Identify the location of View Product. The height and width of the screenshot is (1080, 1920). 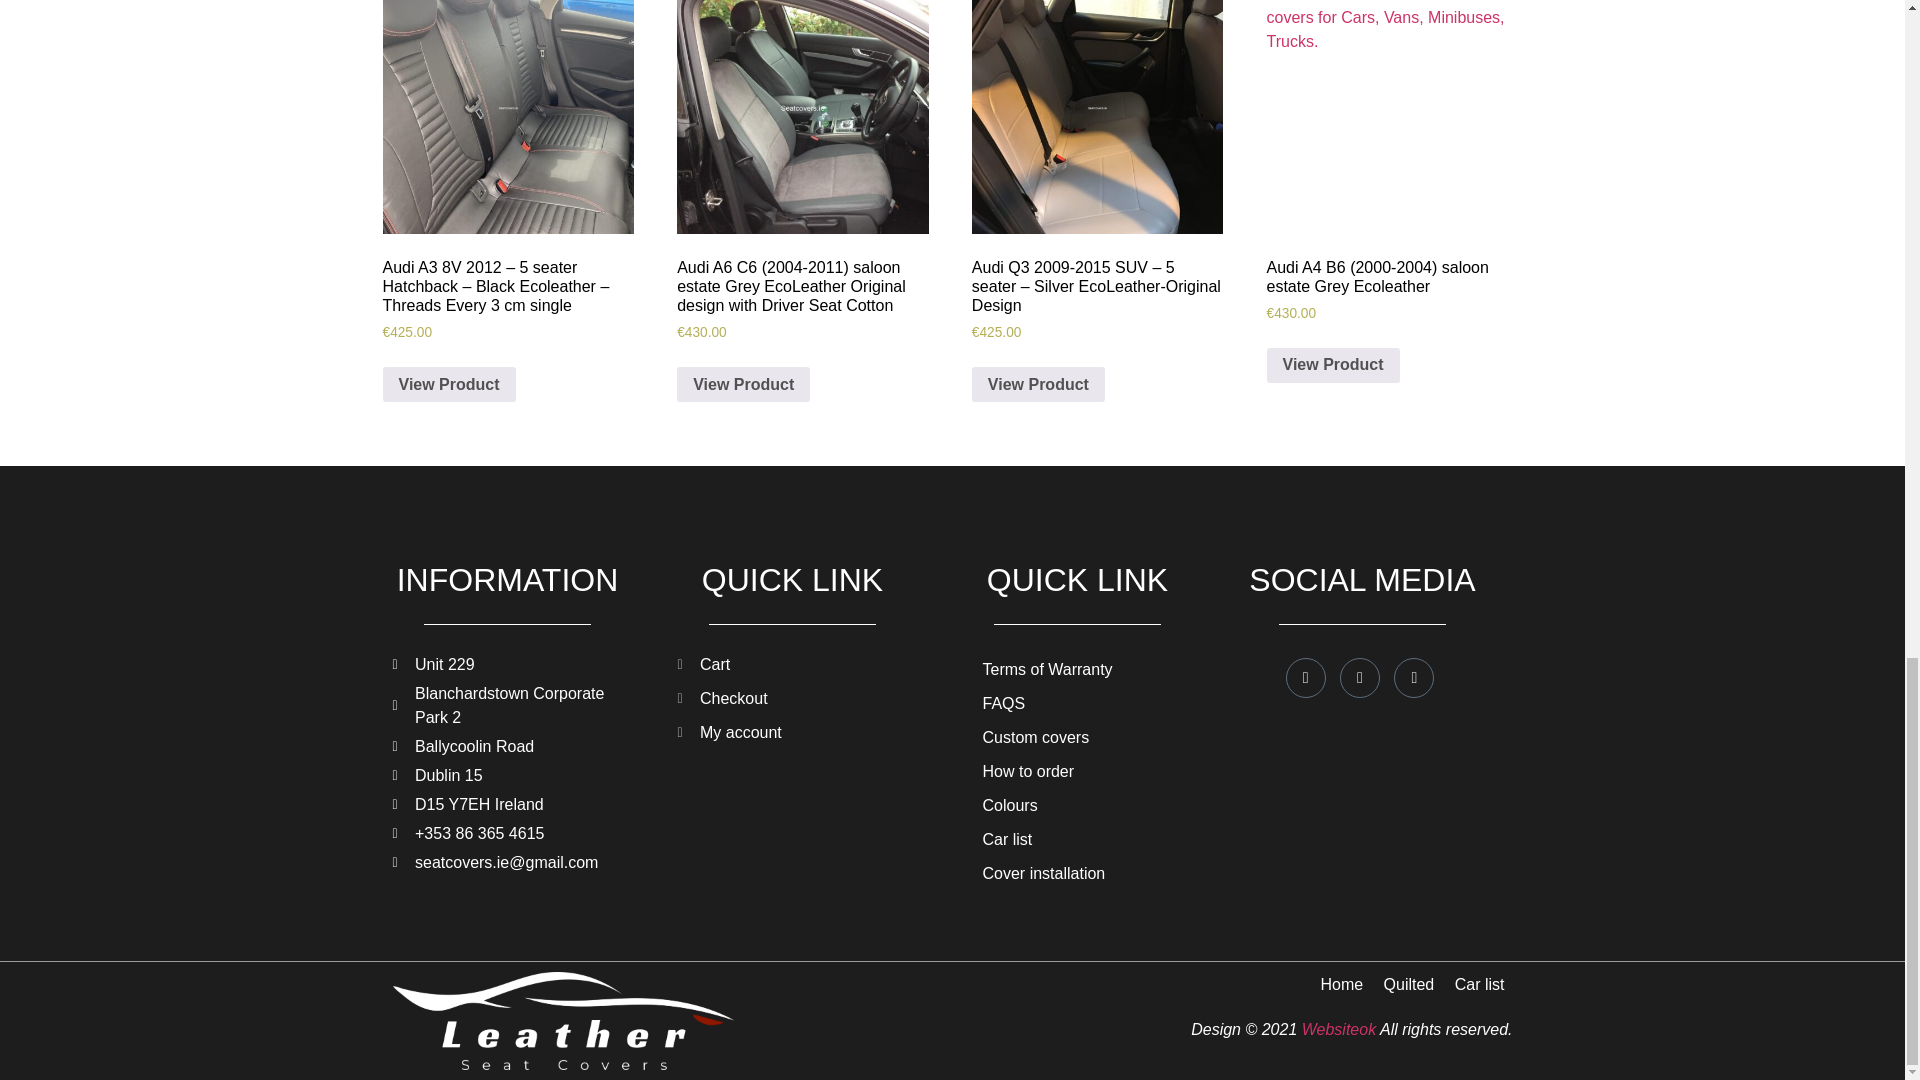
(1333, 366).